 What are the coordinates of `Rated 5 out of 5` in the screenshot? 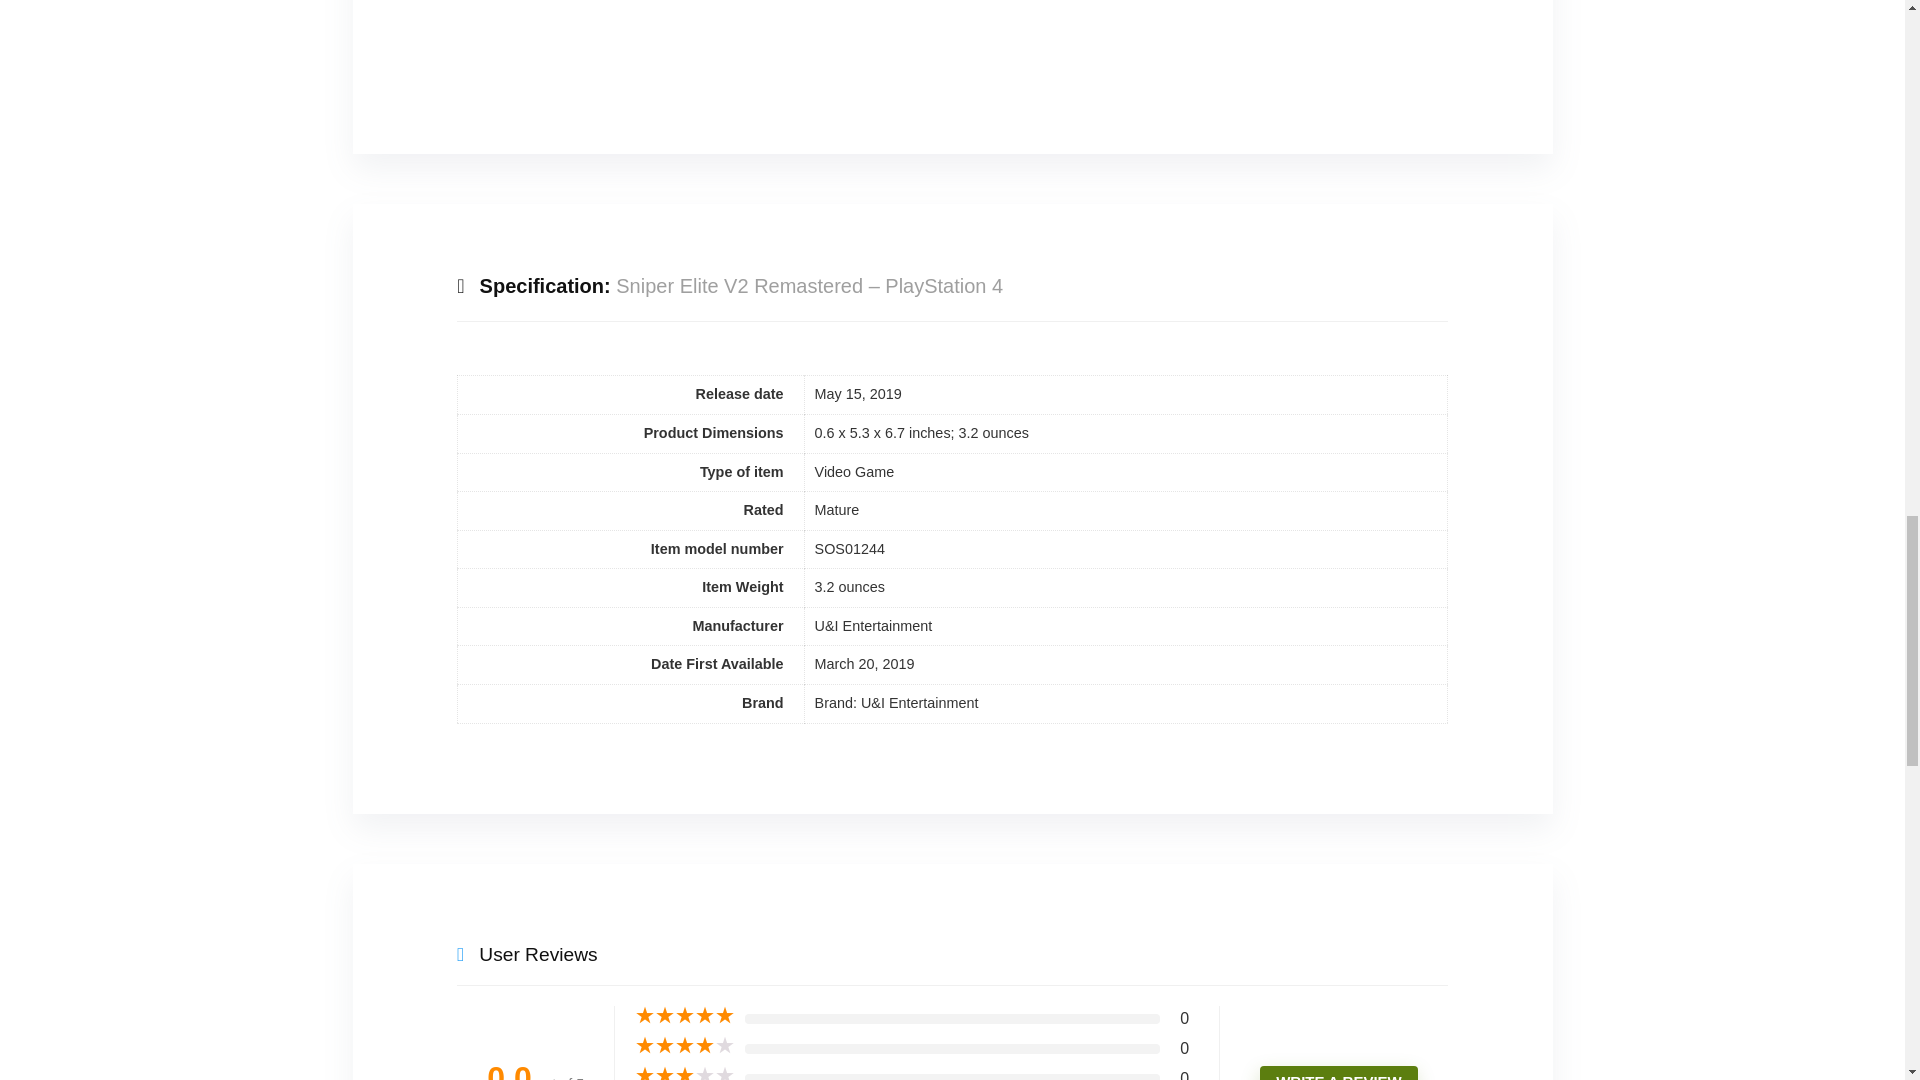 It's located at (685, 1016).